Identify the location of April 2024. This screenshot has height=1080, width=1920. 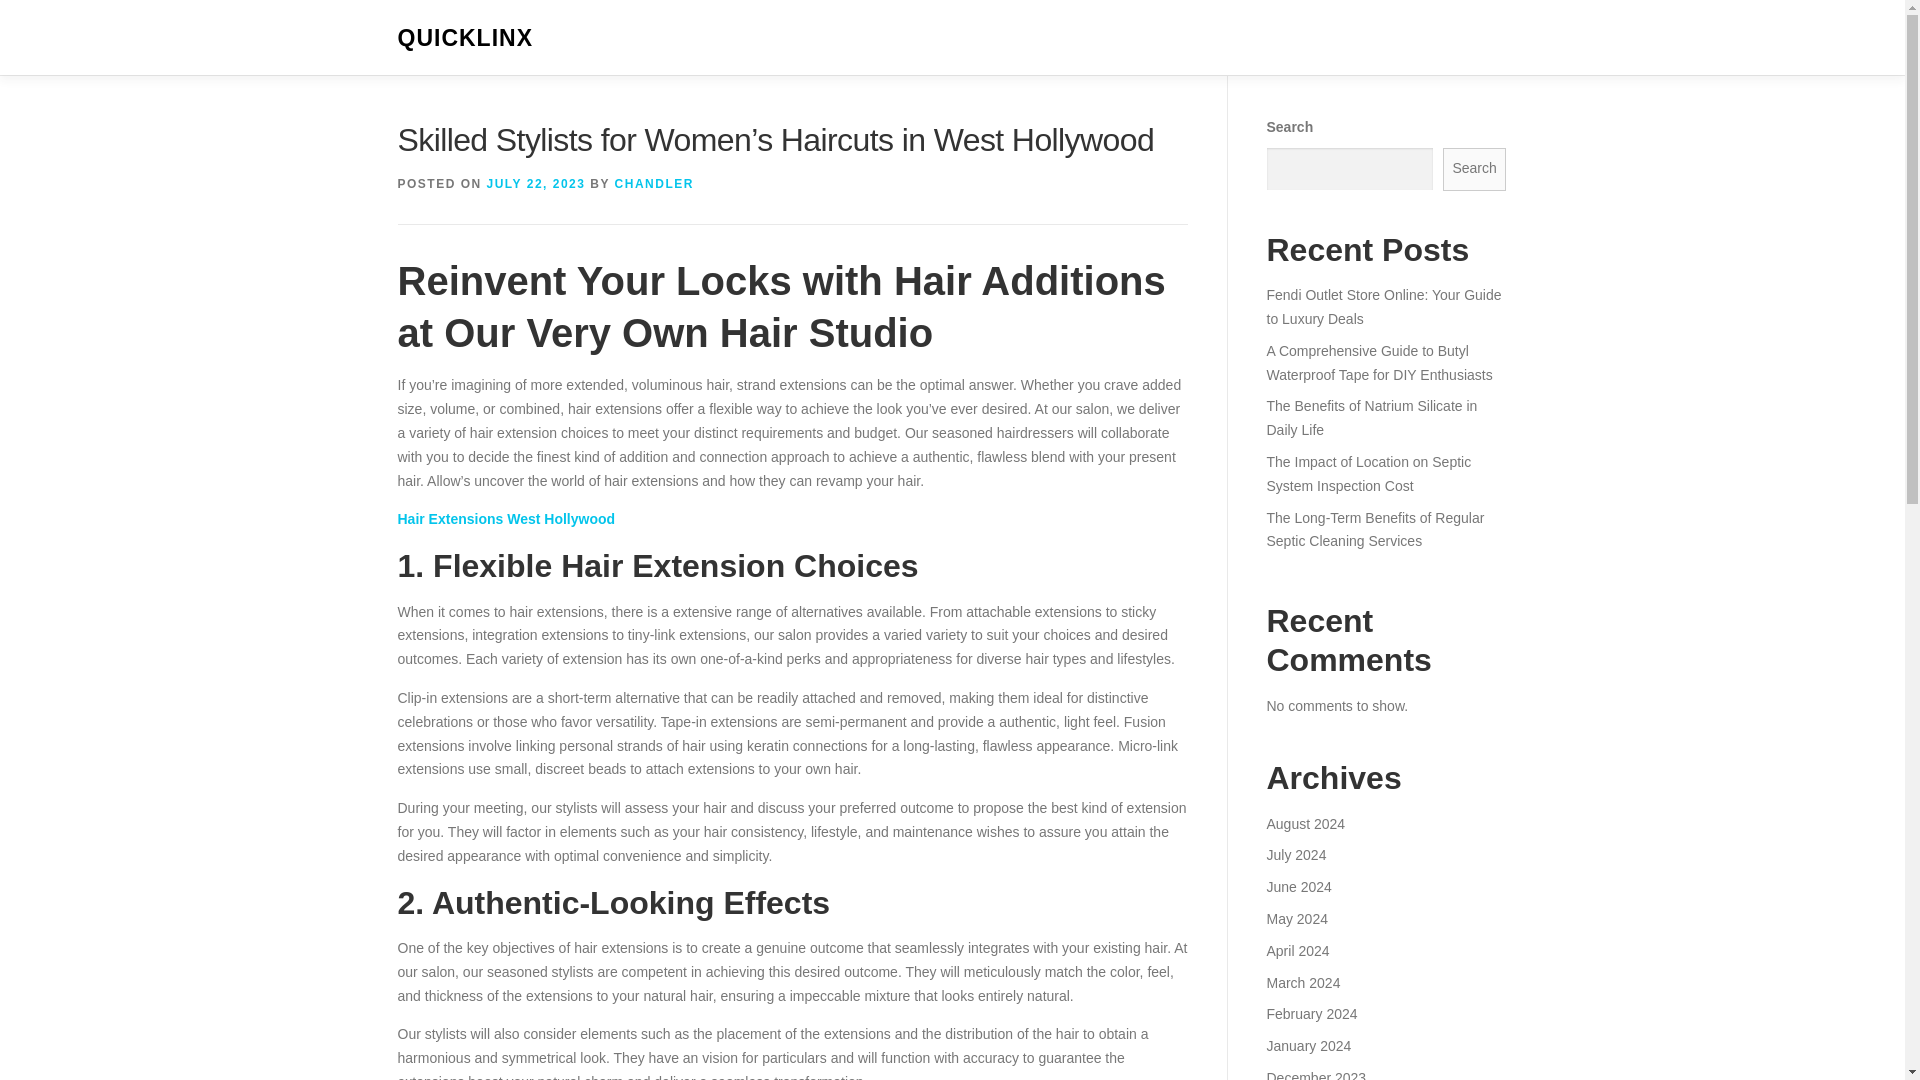
(1296, 950).